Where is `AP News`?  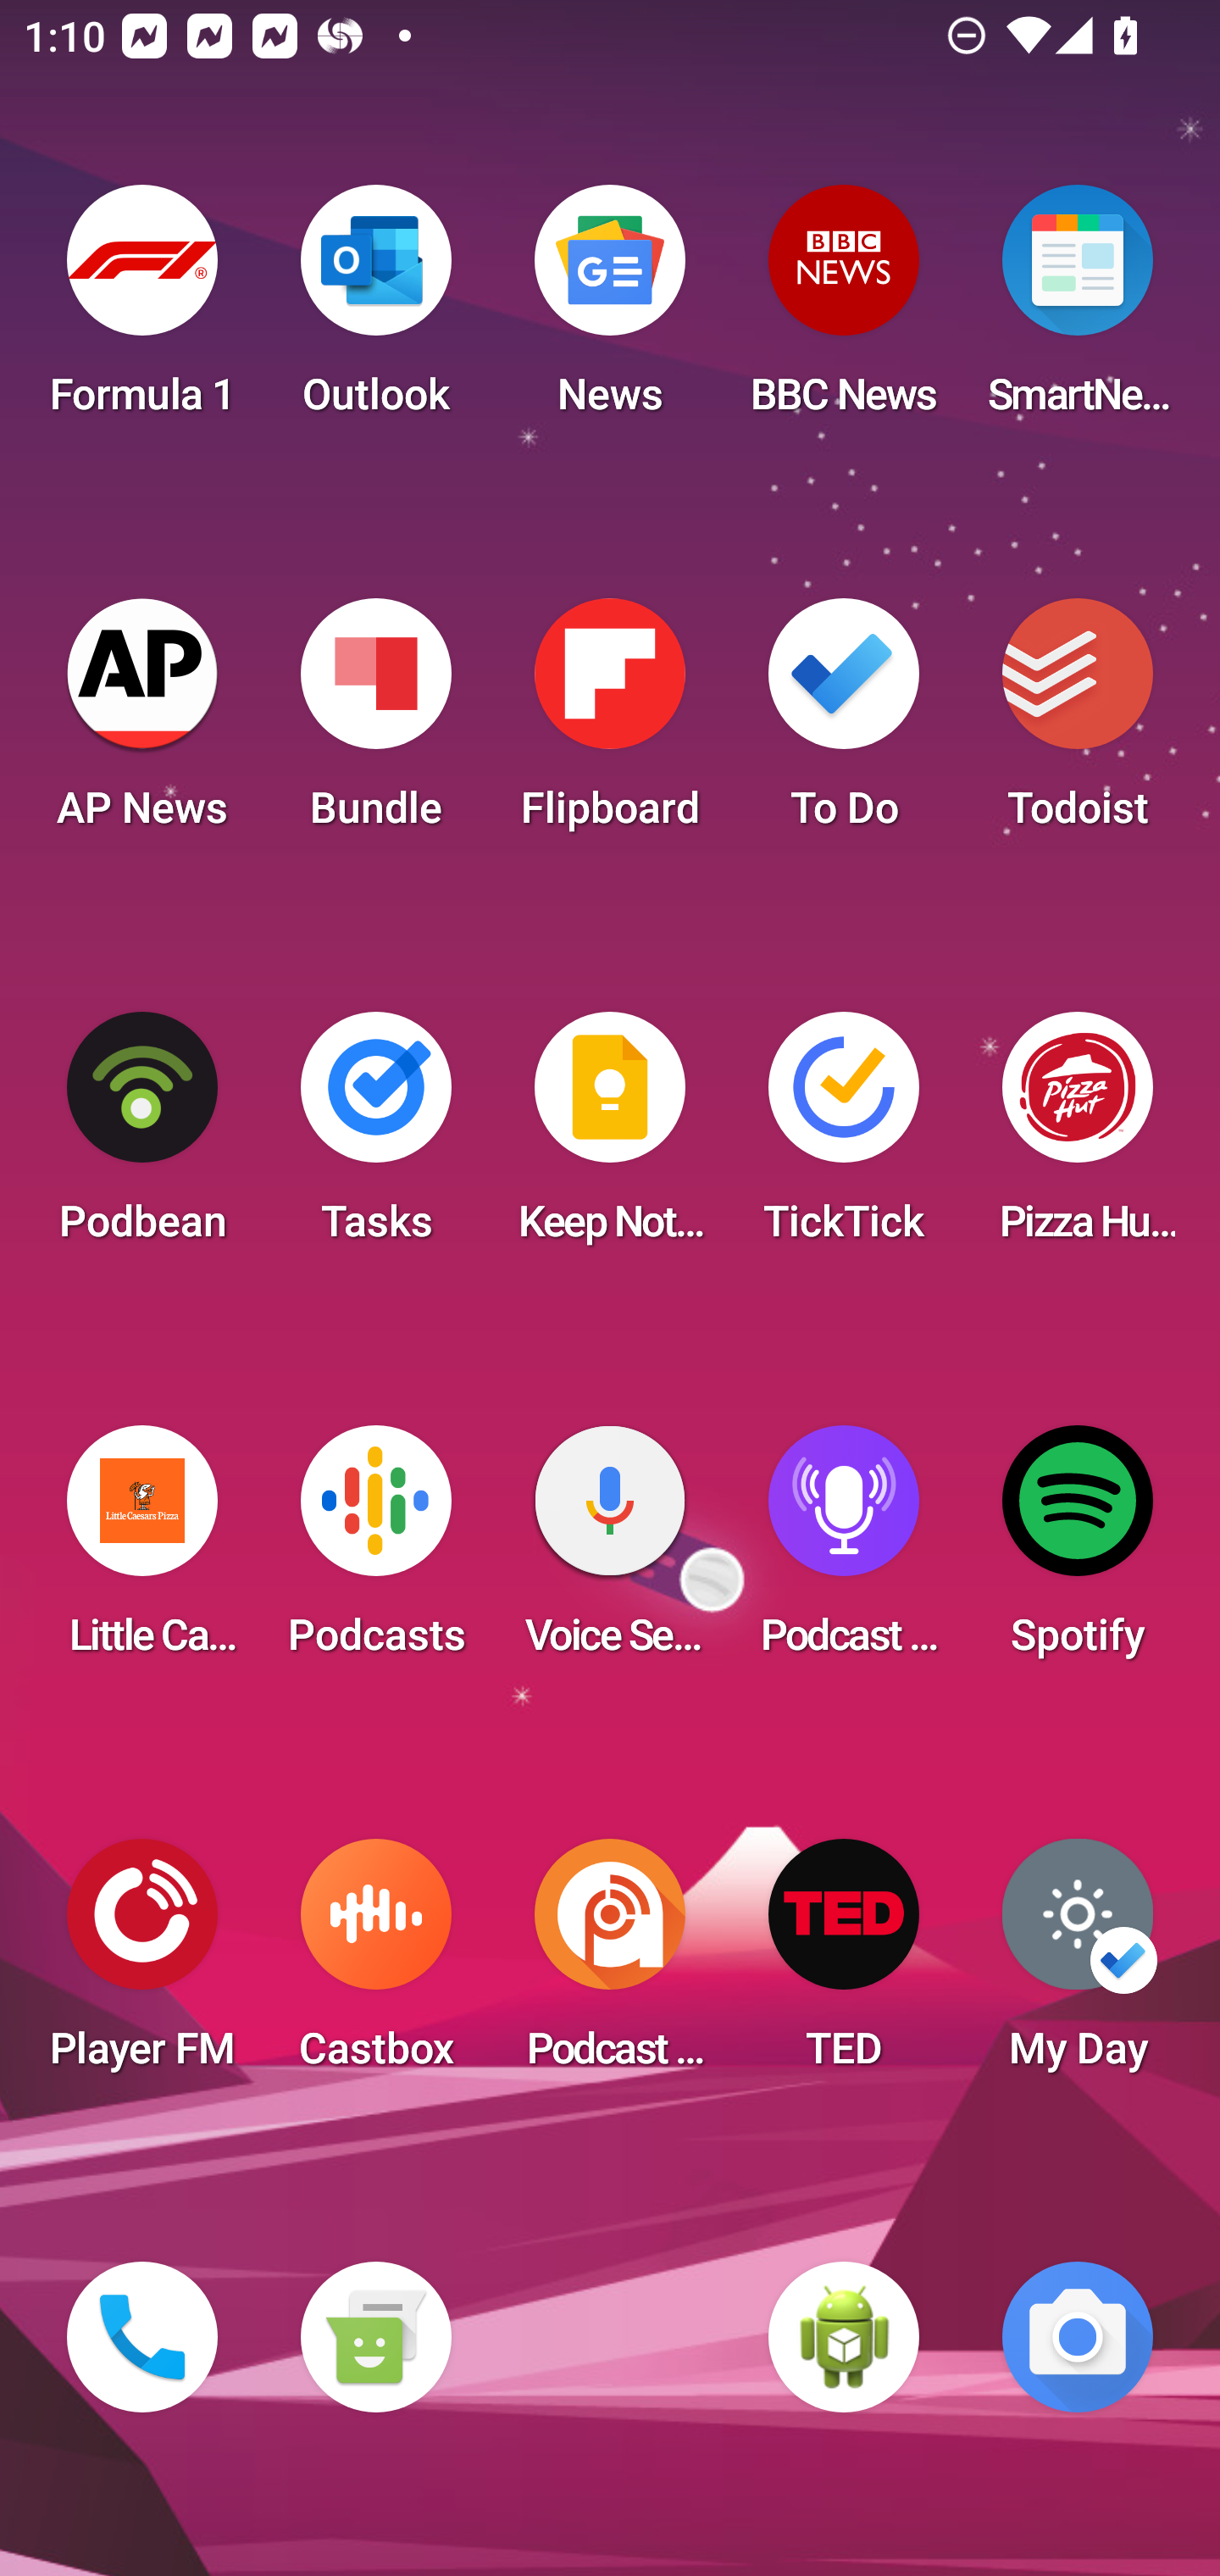 AP News is located at coordinates (142, 724).